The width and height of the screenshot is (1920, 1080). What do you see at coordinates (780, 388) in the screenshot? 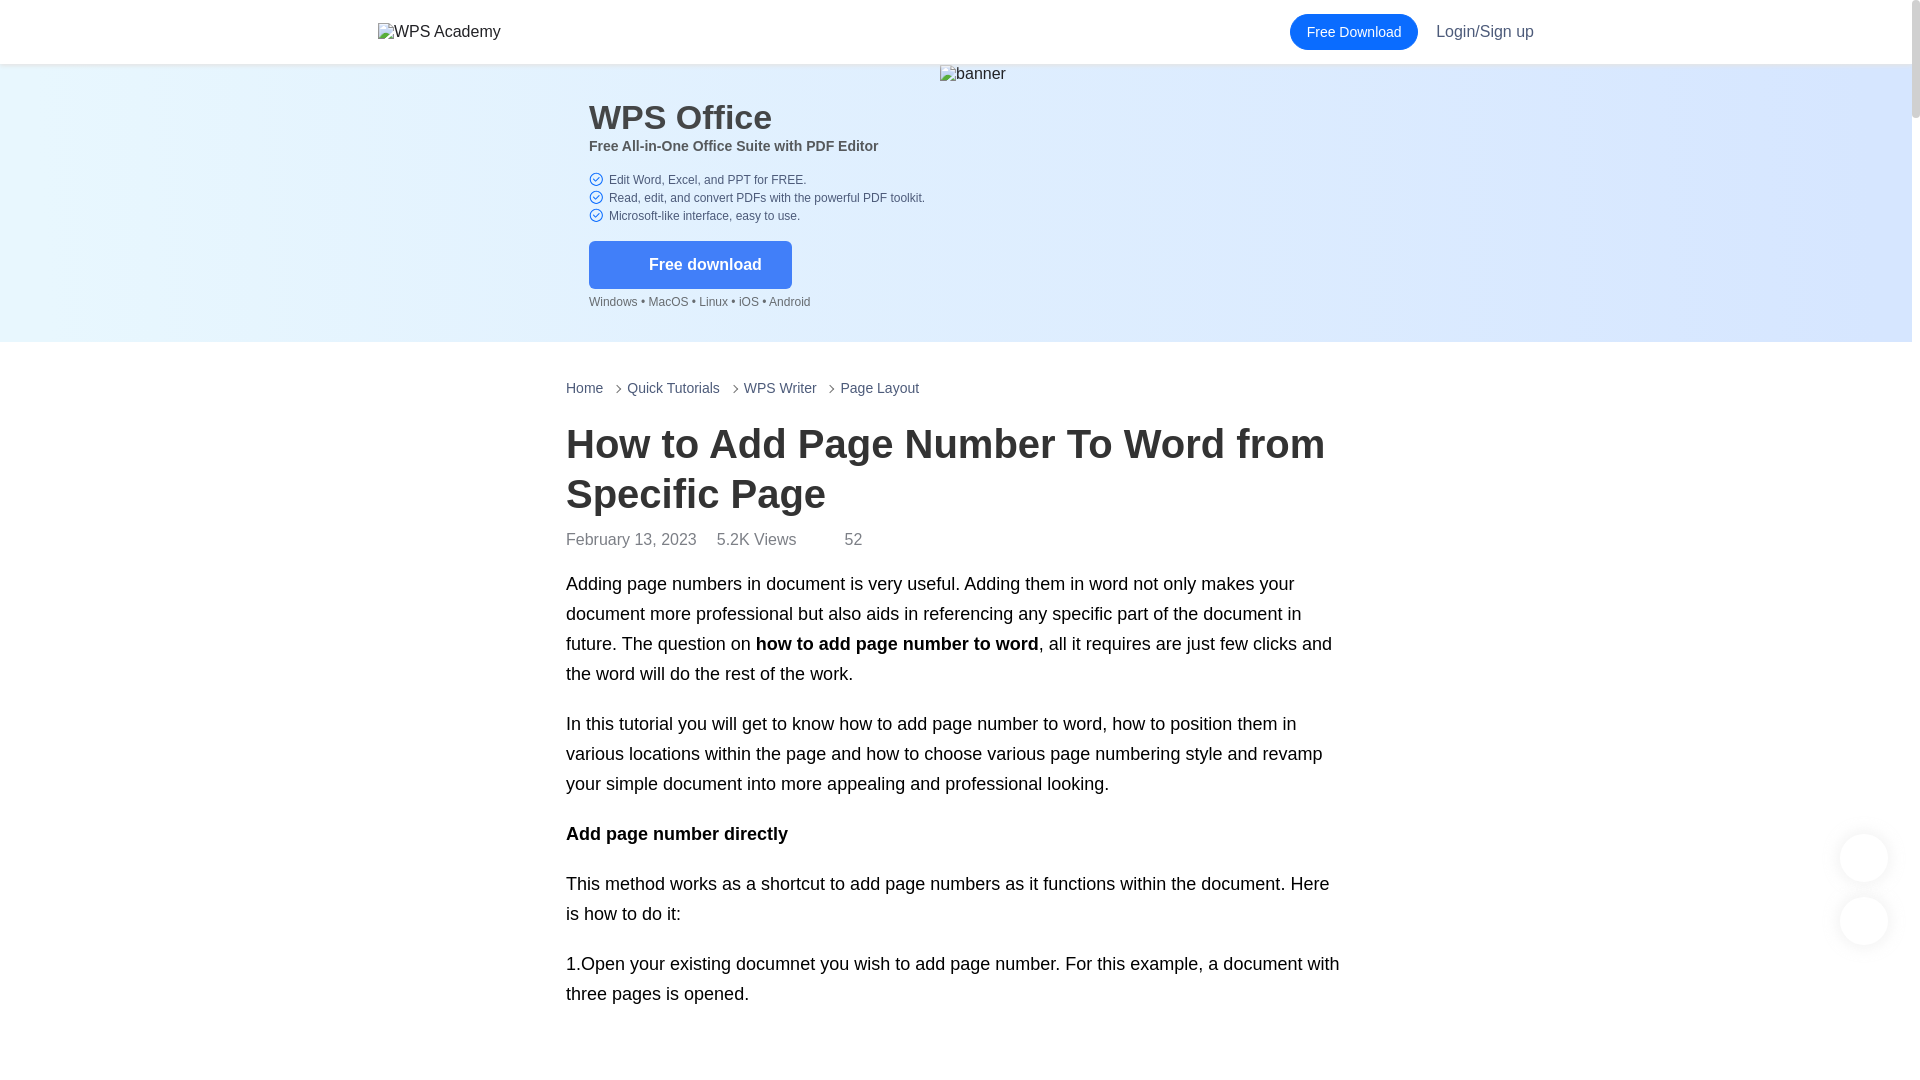
I see `WPS Writer` at bounding box center [780, 388].